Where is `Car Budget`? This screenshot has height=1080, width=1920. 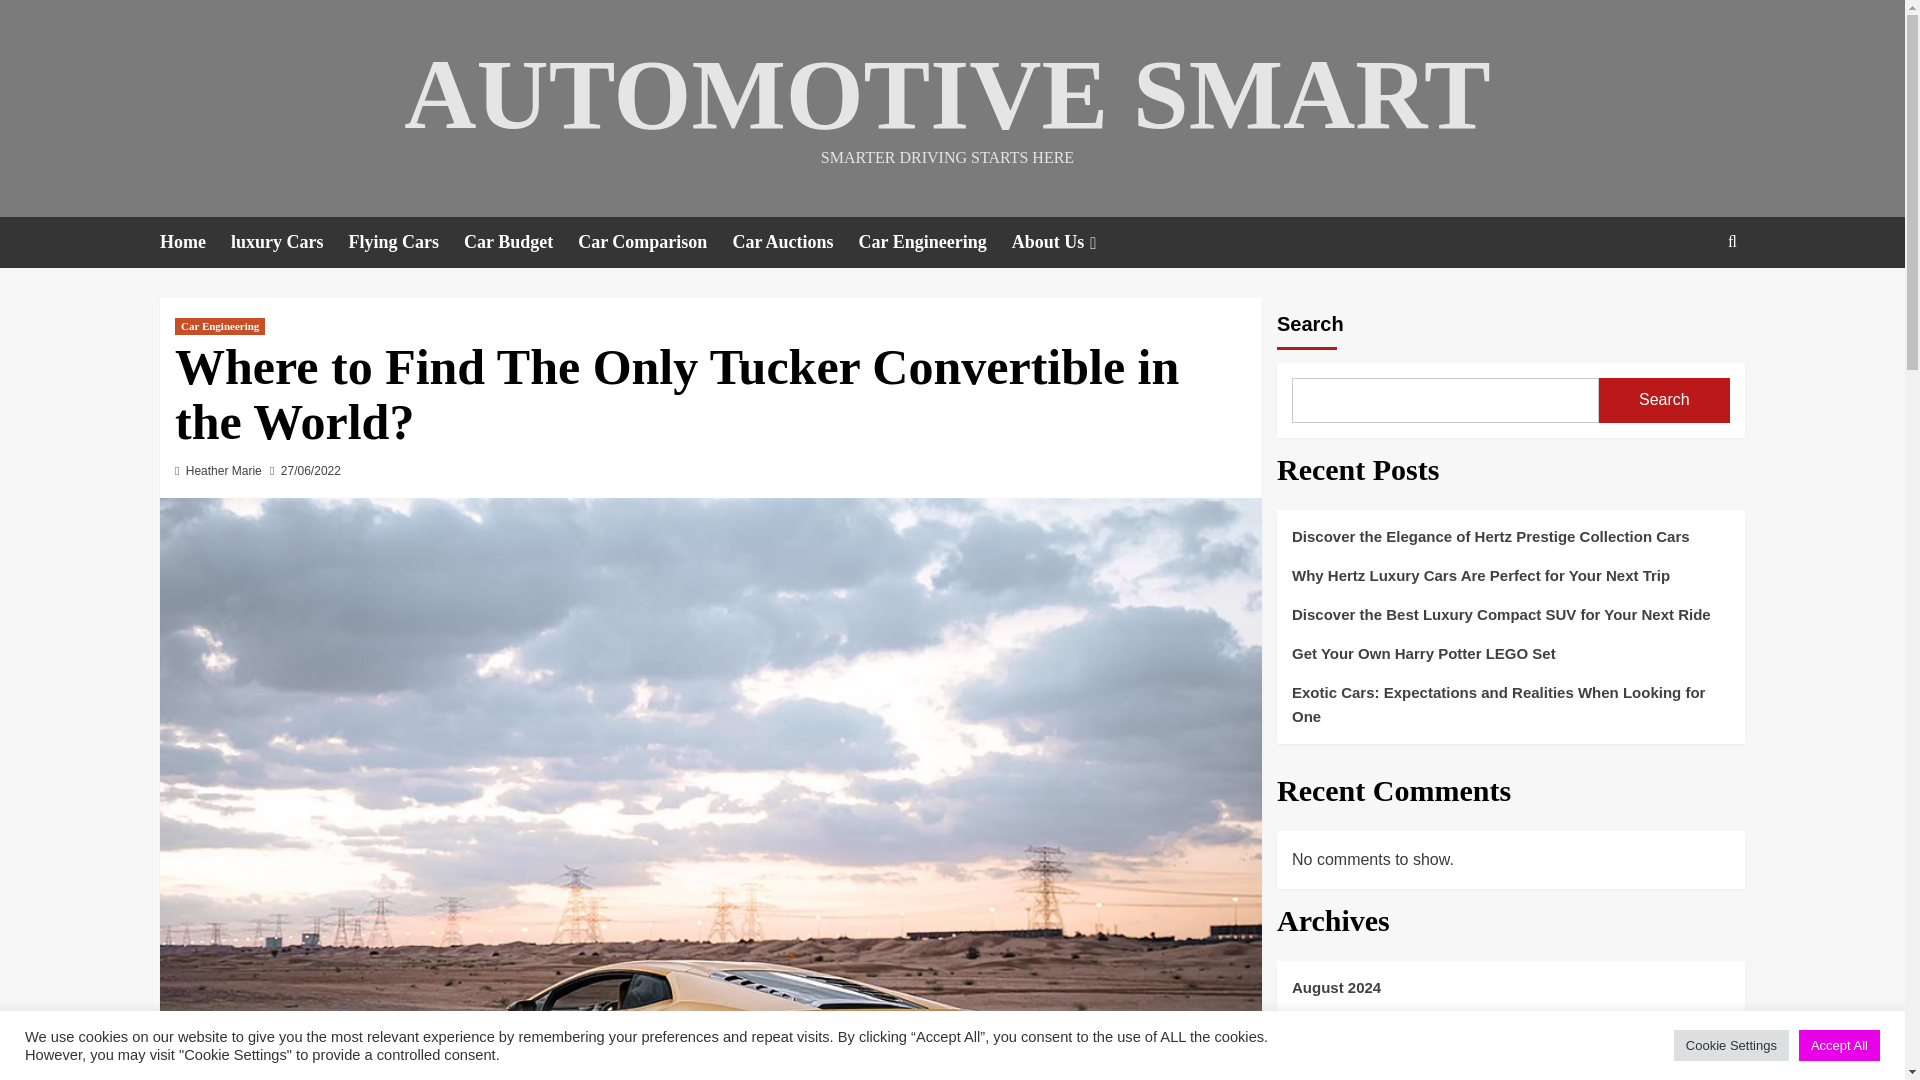 Car Budget is located at coordinates (520, 242).